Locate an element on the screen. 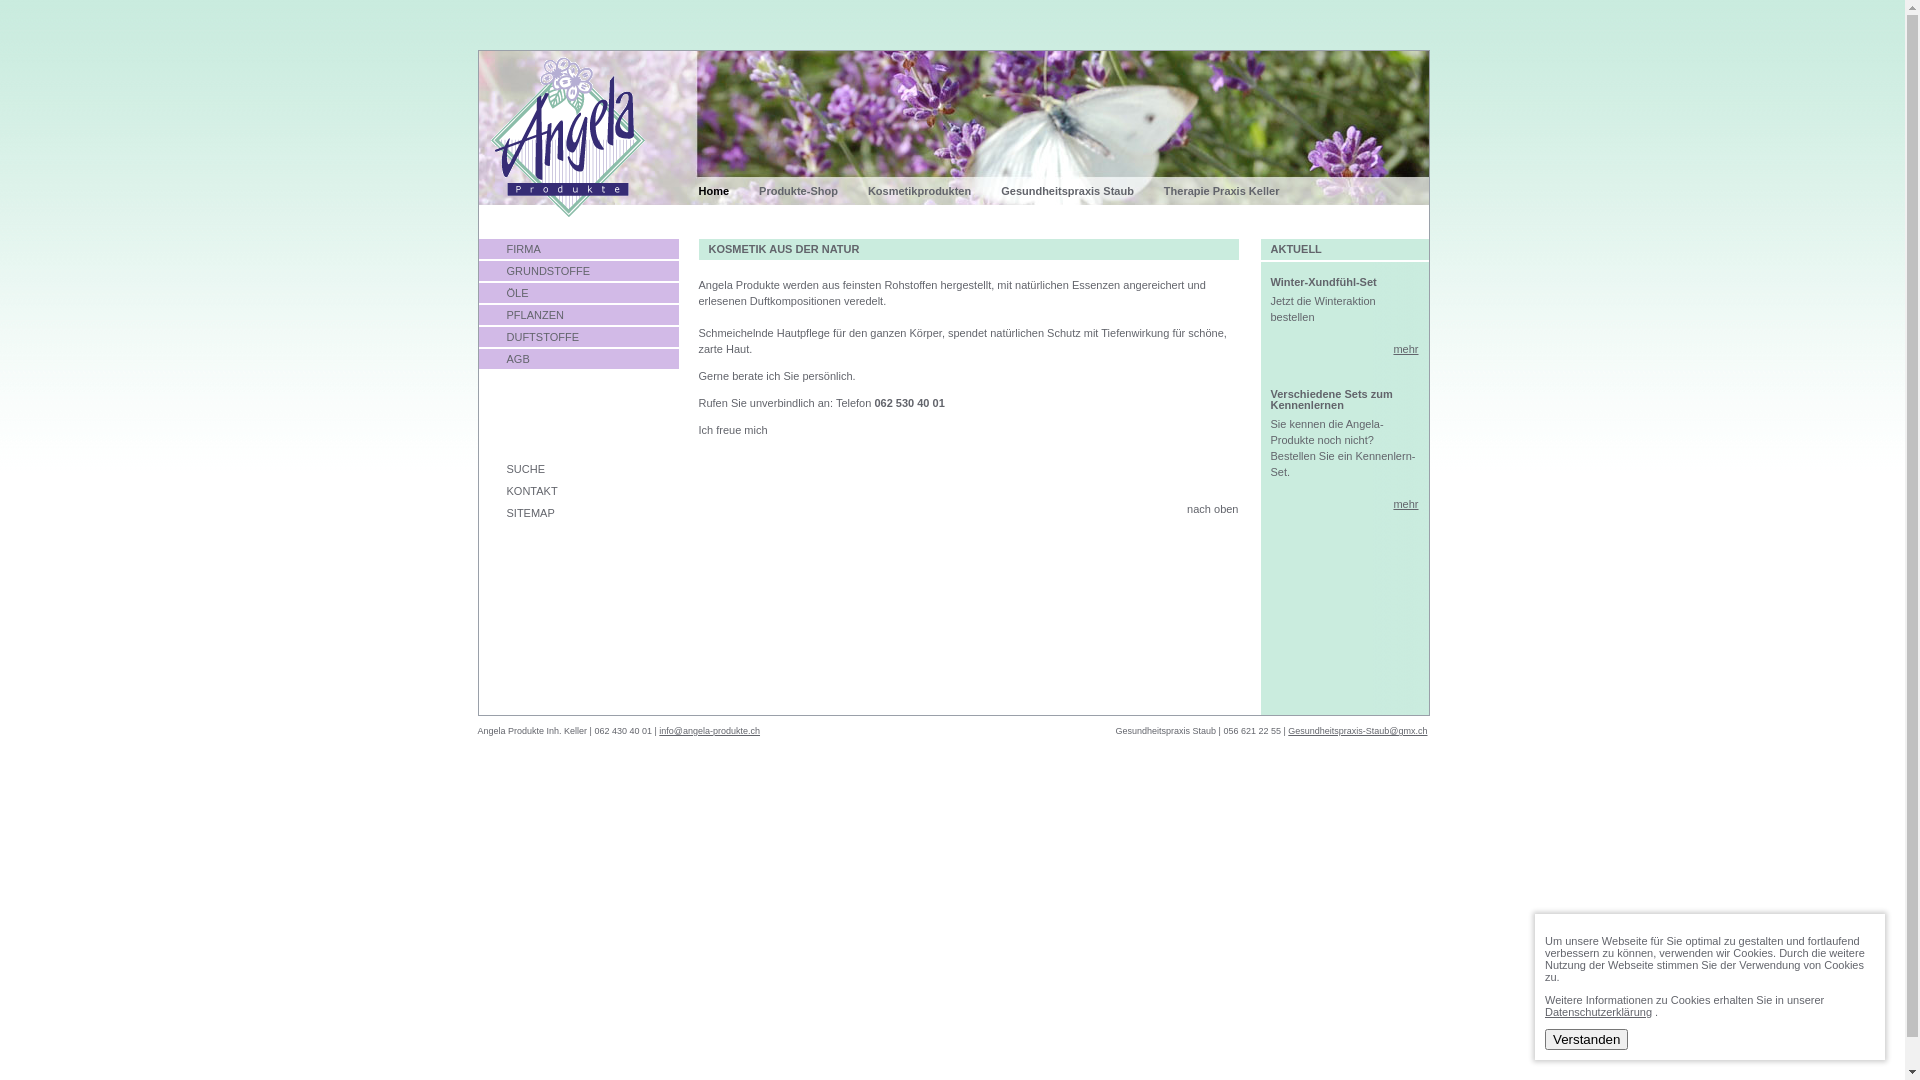 The width and height of the screenshot is (1920, 1080). DUFTSTOFFE is located at coordinates (578, 338).